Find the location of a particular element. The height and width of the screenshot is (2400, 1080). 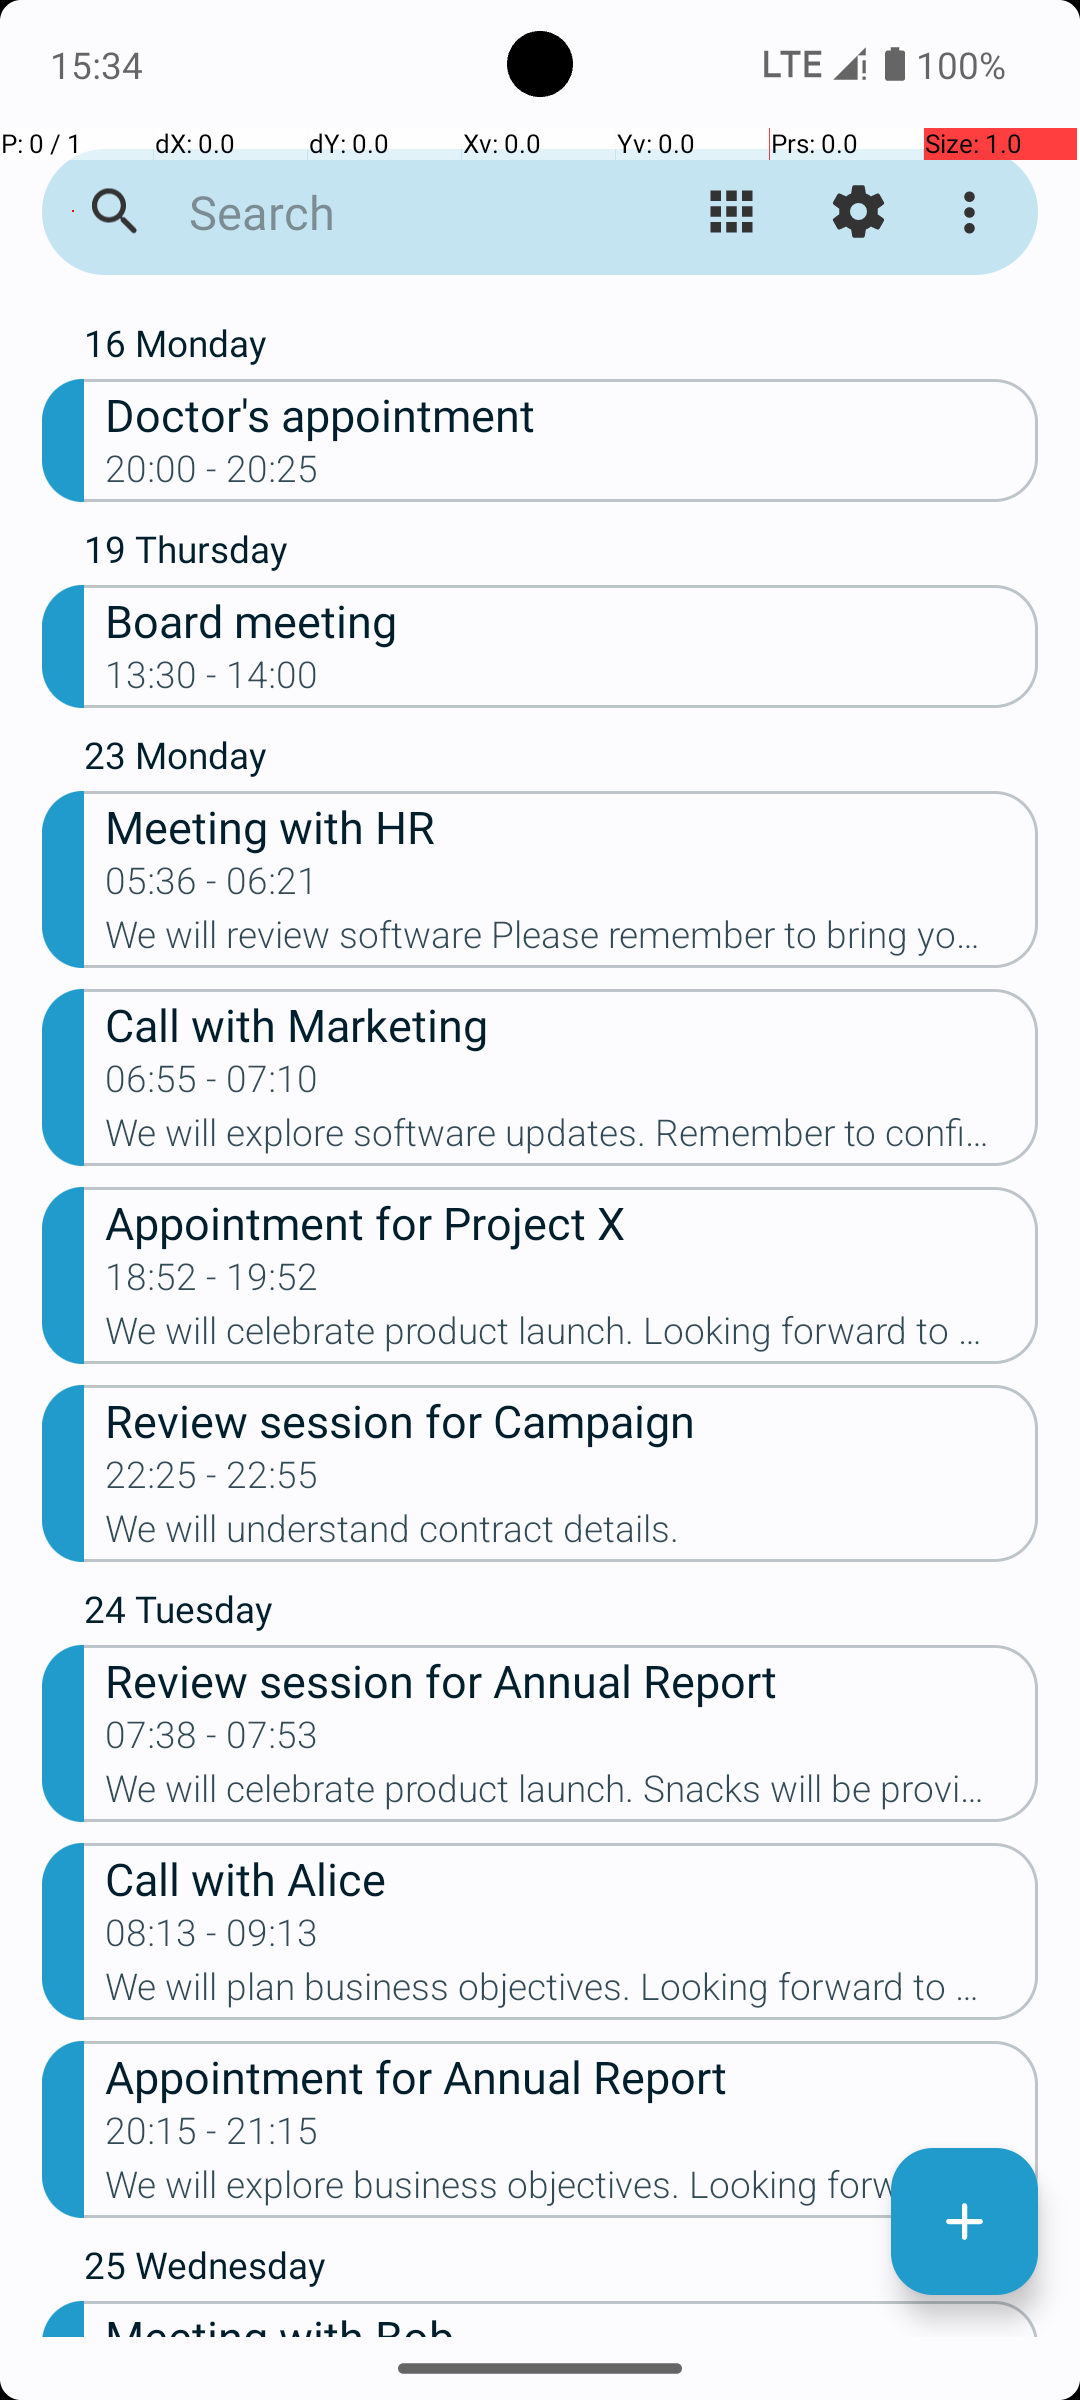

We will explore software updates. Remember to confirm attendance. is located at coordinates (572, 1139).